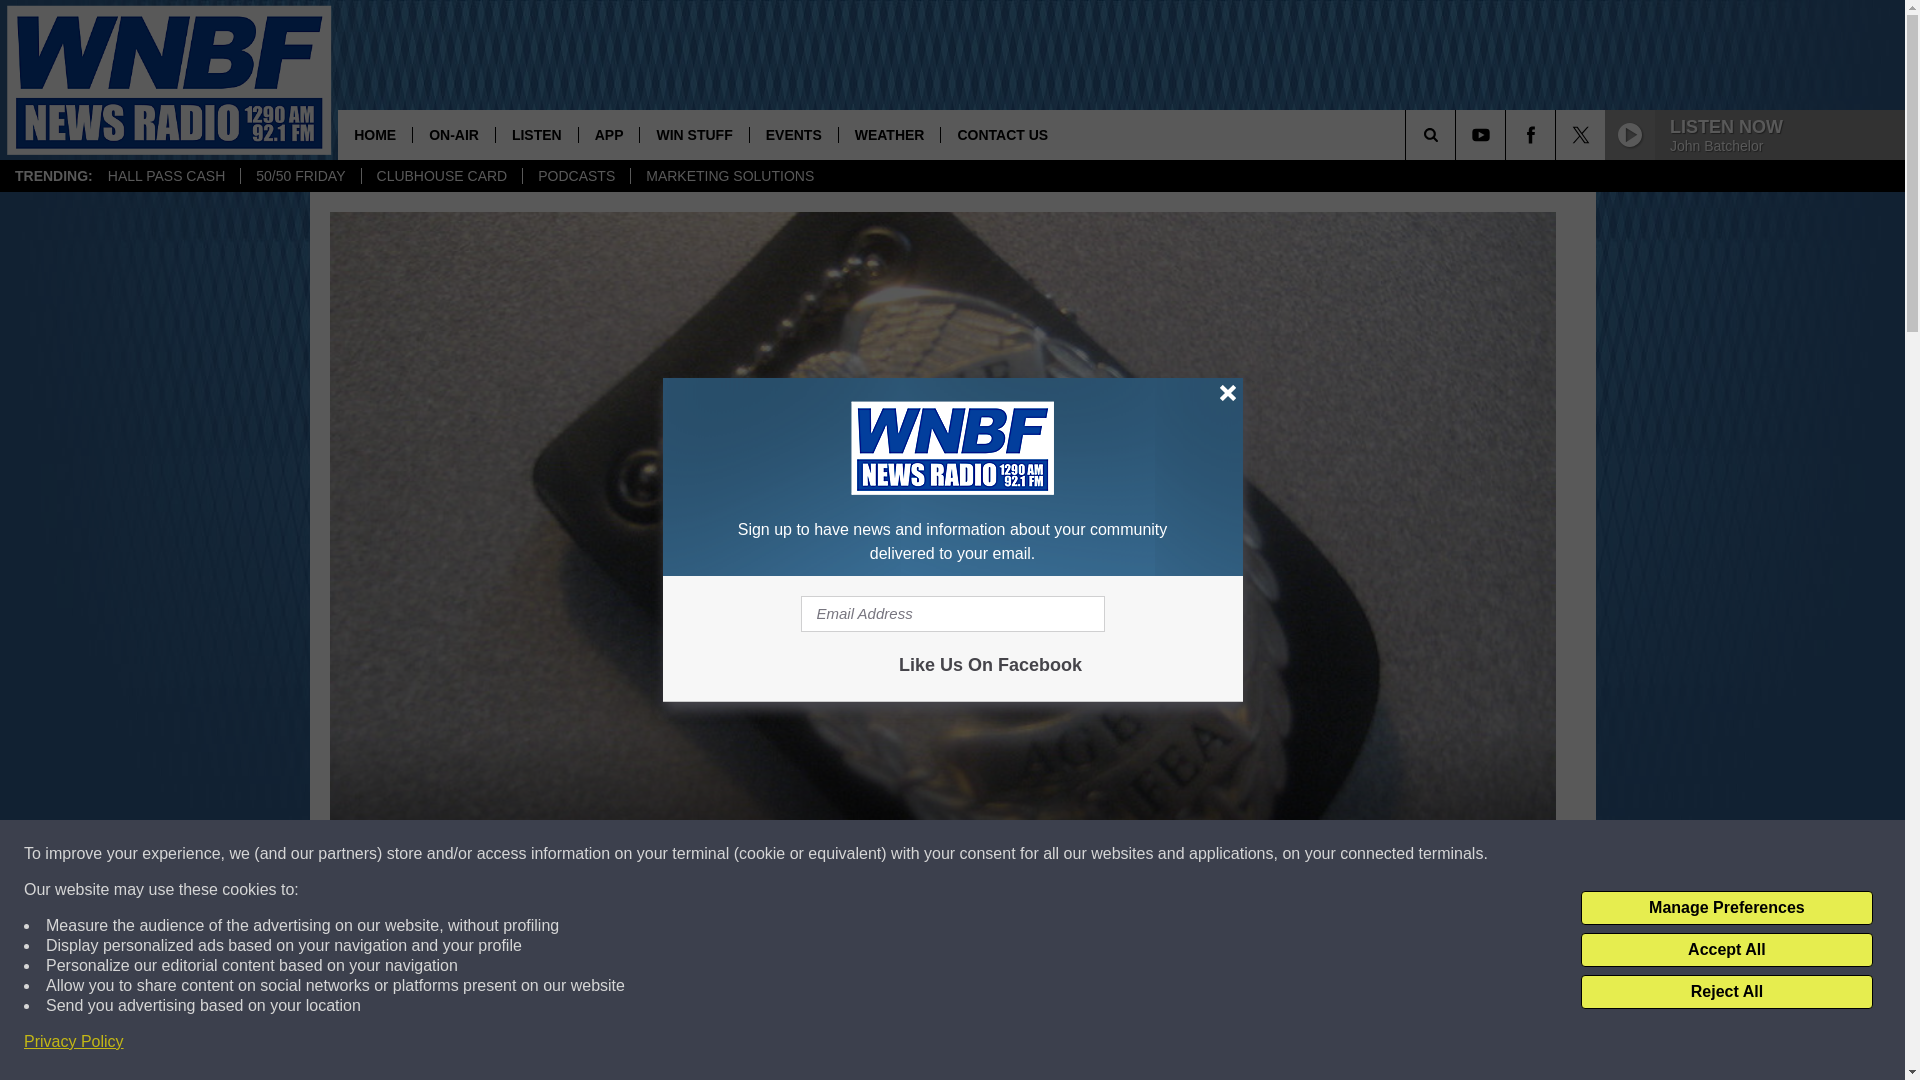 The width and height of the screenshot is (1920, 1080). Describe the element at coordinates (888, 134) in the screenshot. I see `WEATHER` at that location.